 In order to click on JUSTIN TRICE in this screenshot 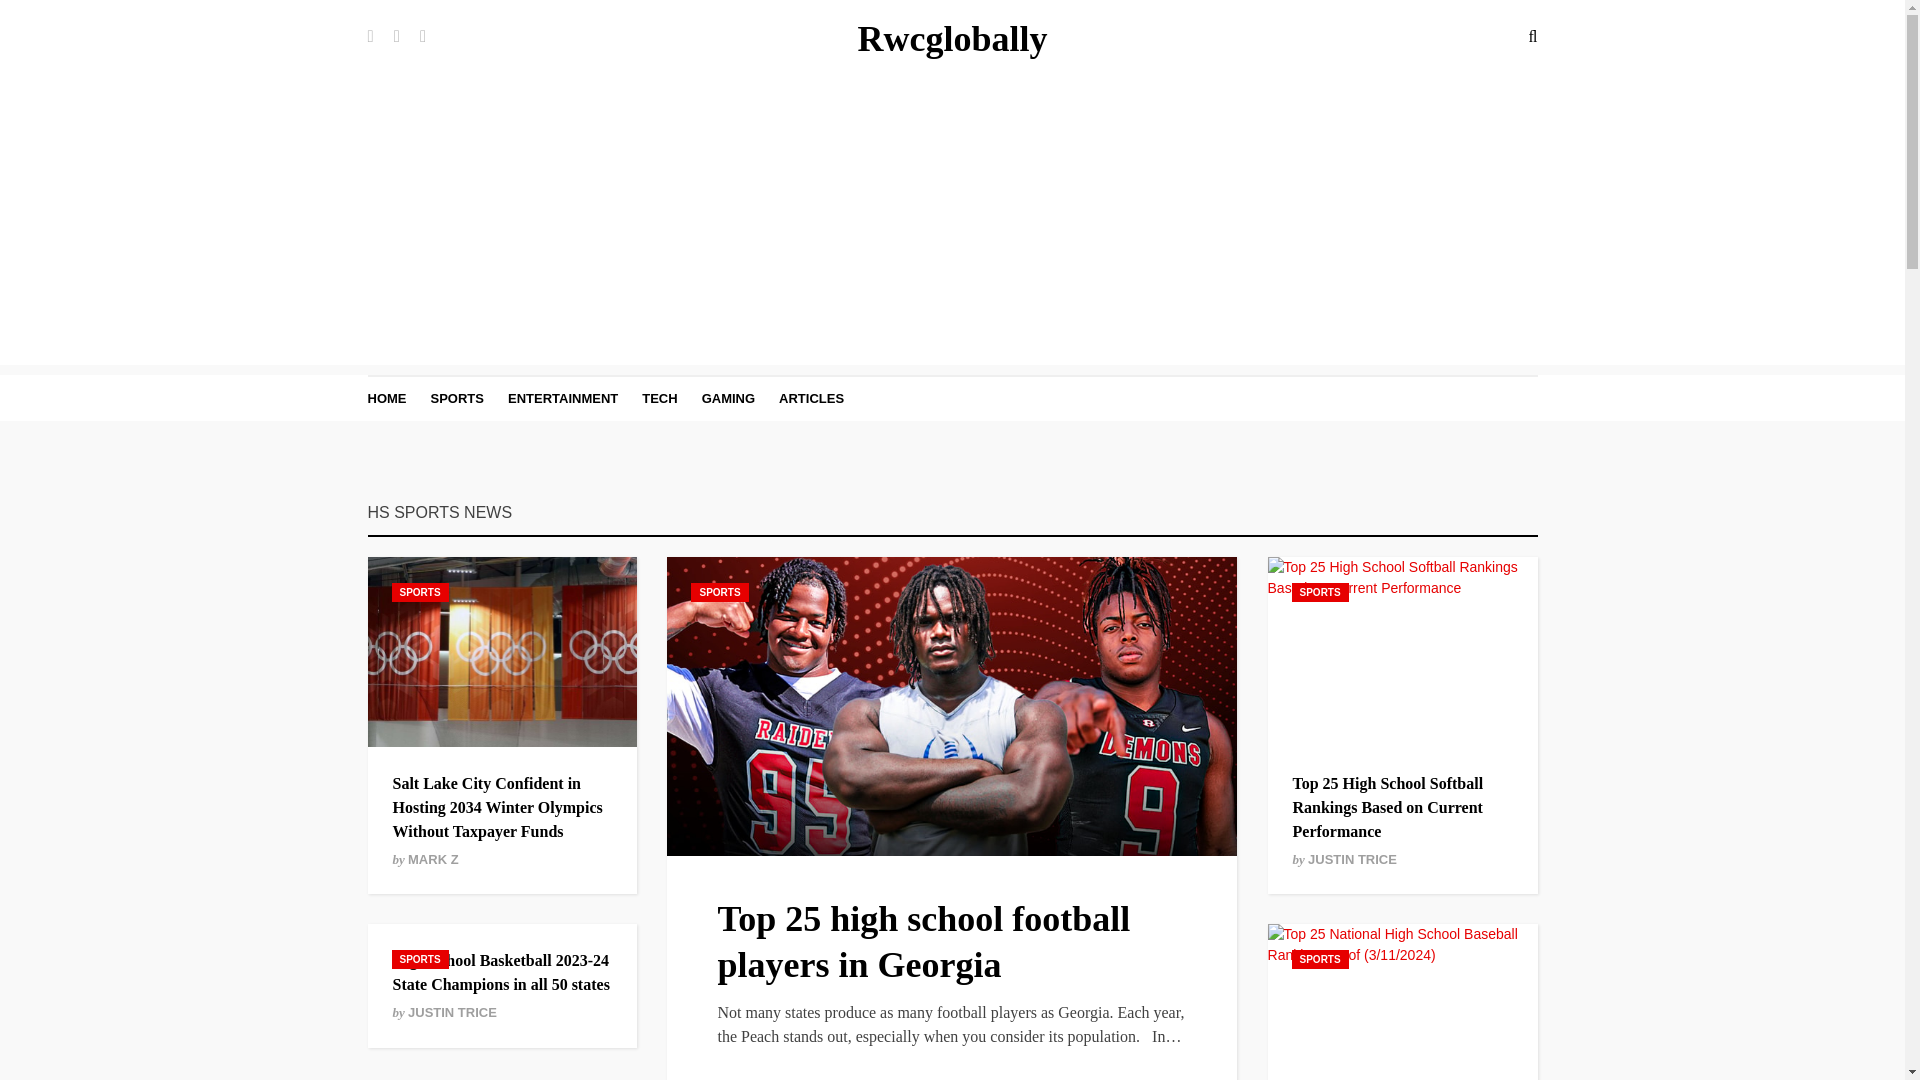, I will do `click(452, 1012)`.